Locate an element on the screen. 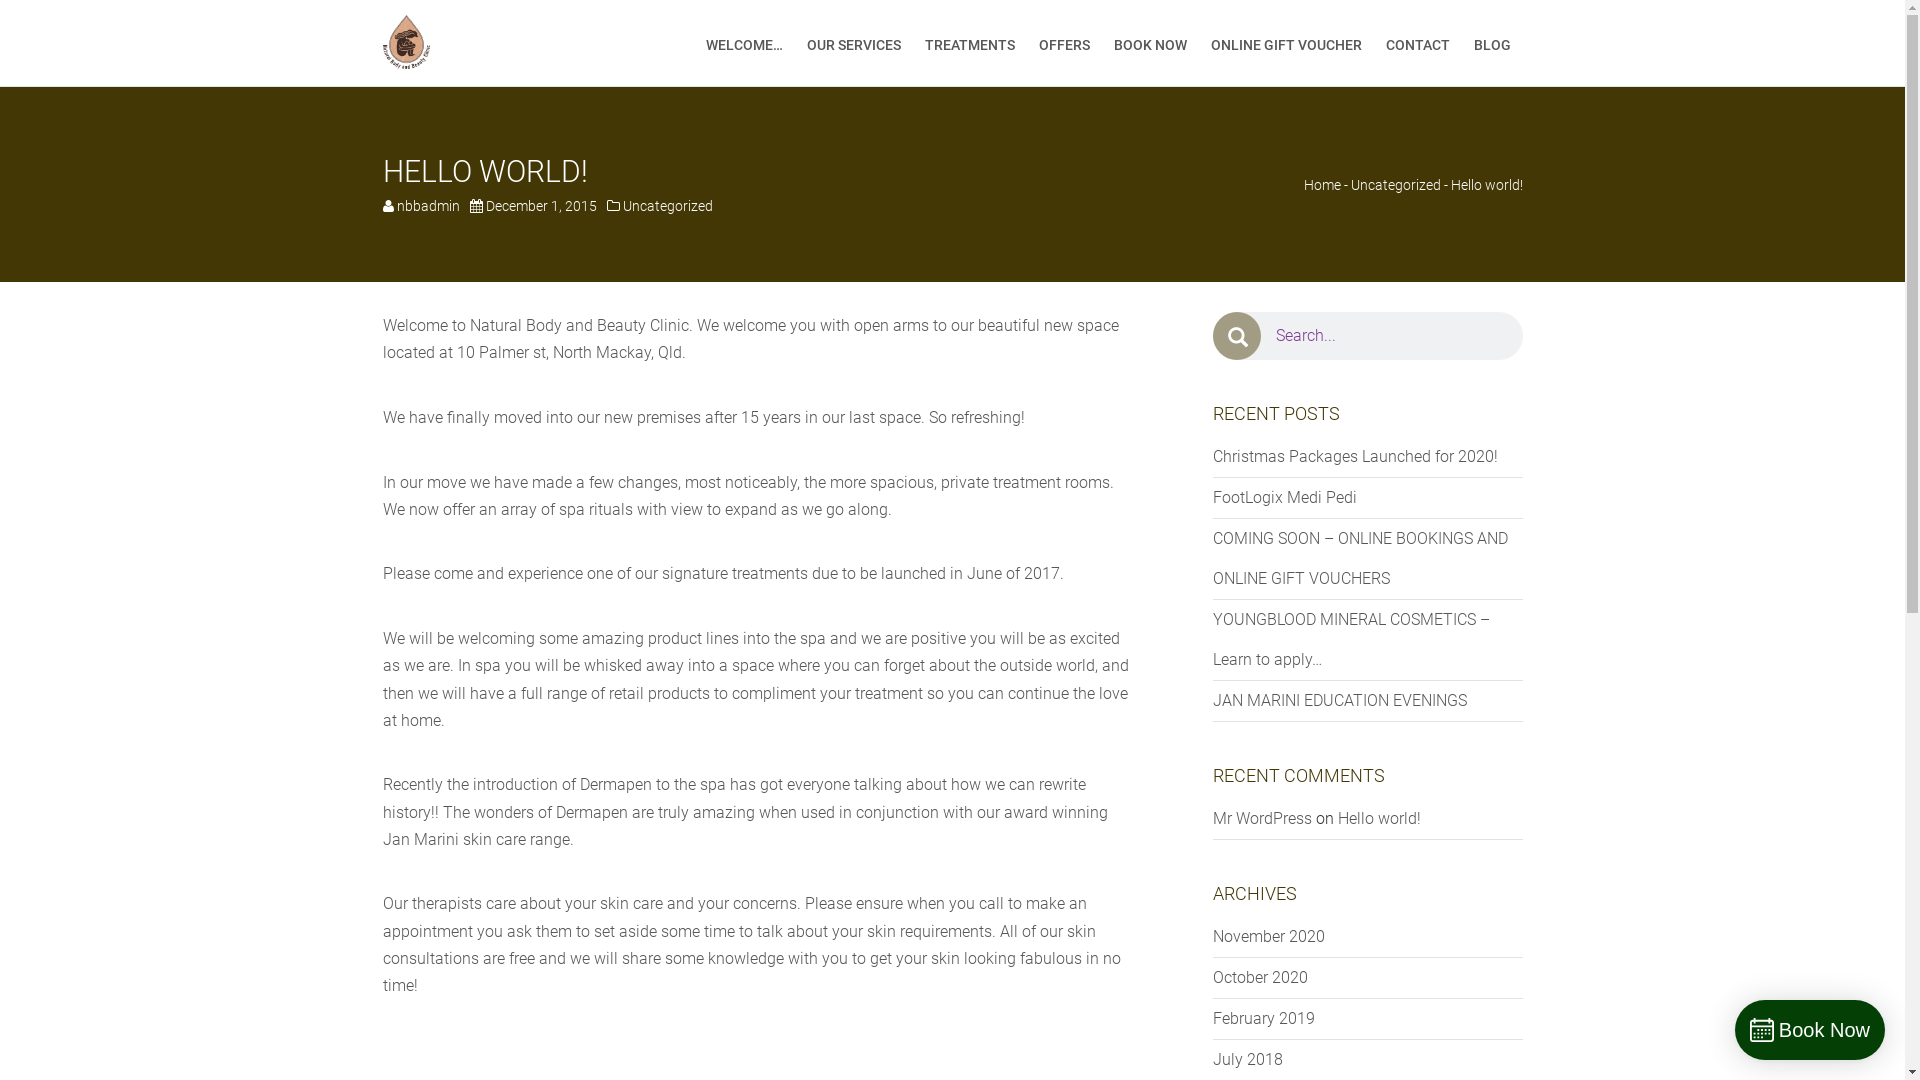  Uncategorized is located at coordinates (667, 206).